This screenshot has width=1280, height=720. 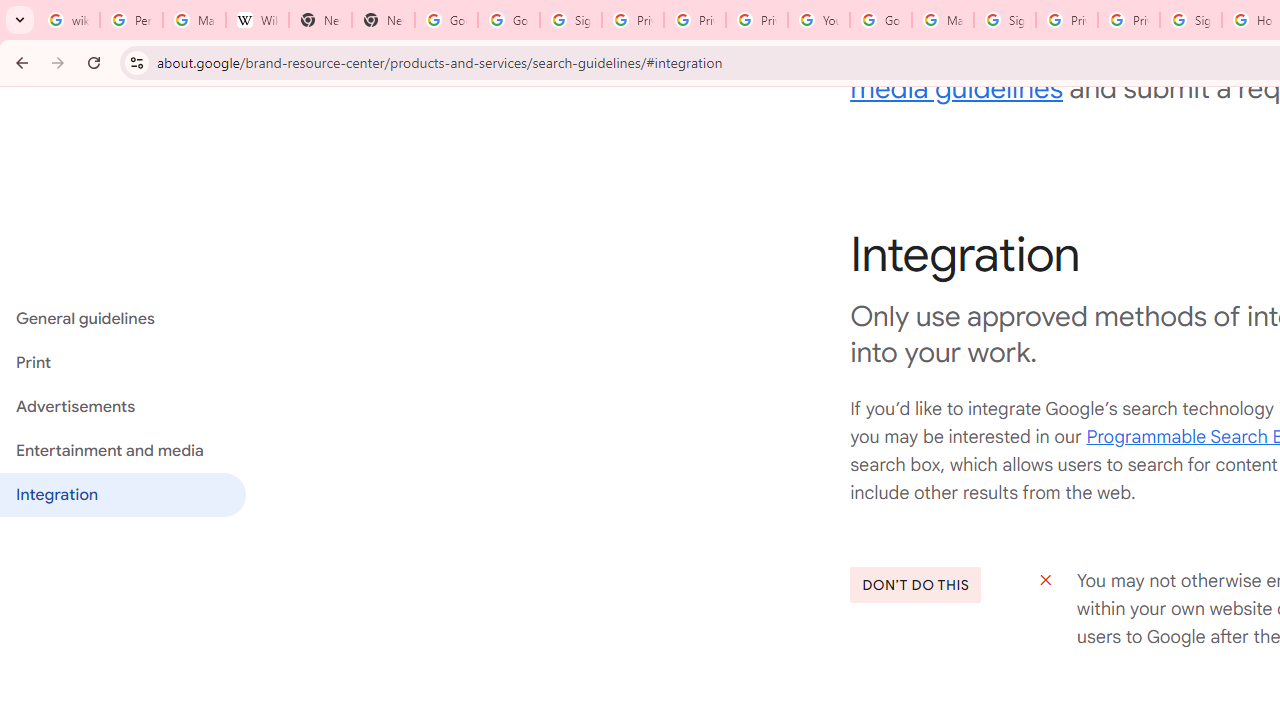 I want to click on Google Account Help, so click(x=880, y=20).